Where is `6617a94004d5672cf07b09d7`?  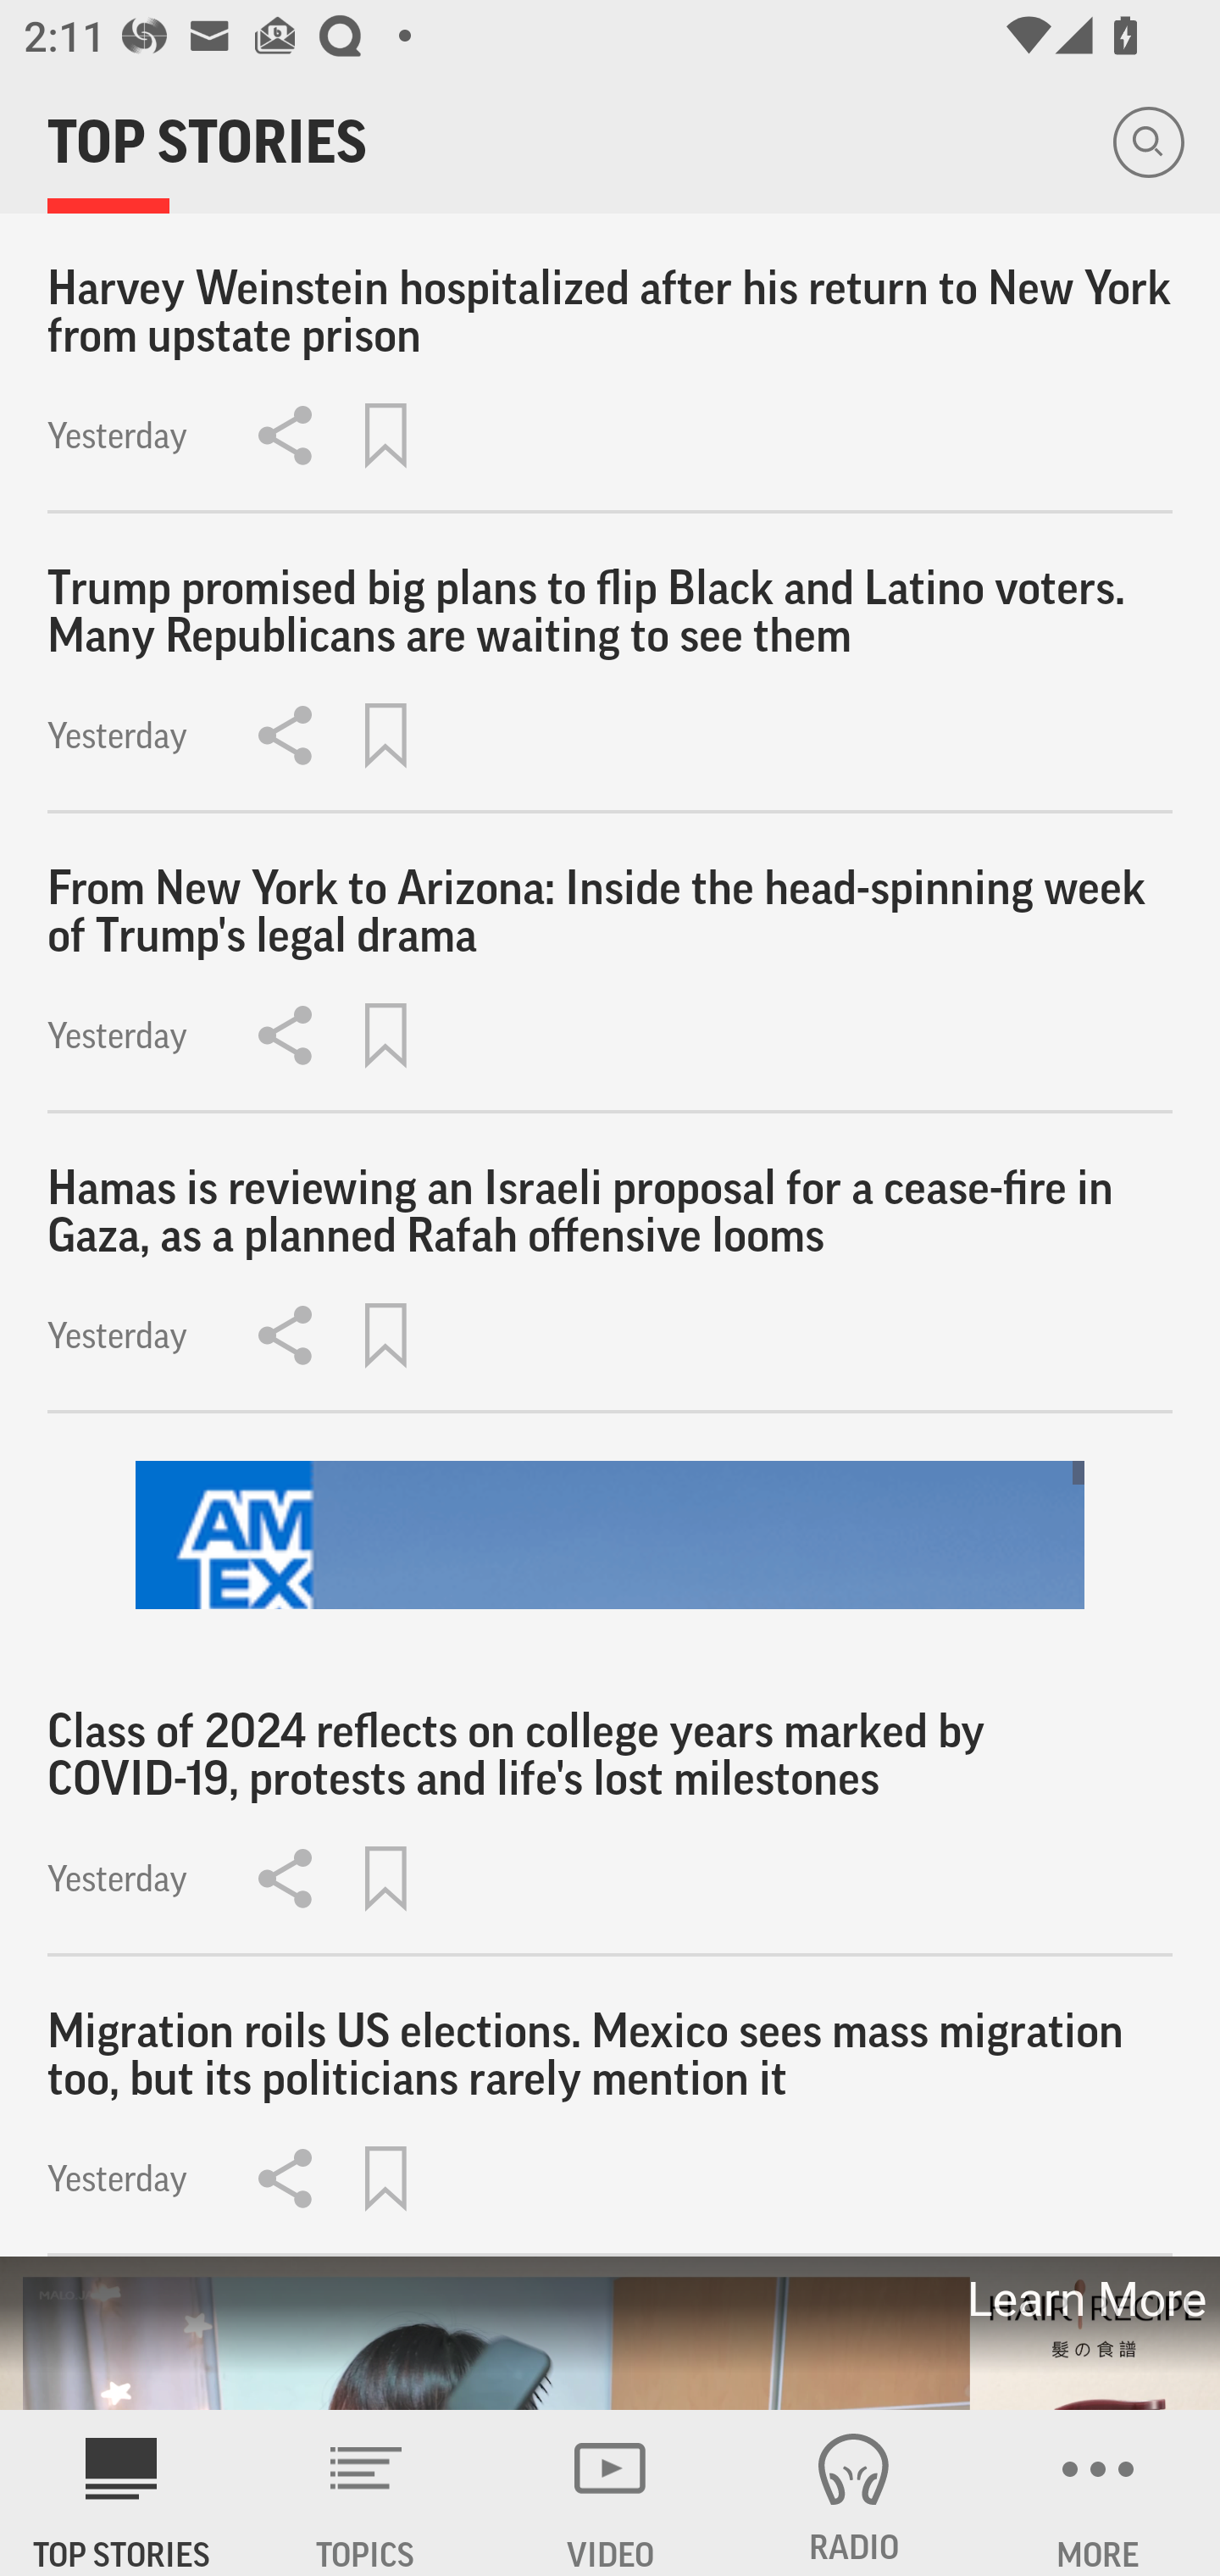 6617a94004d5672cf07b09d7 is located at coordinates (610, 1535).